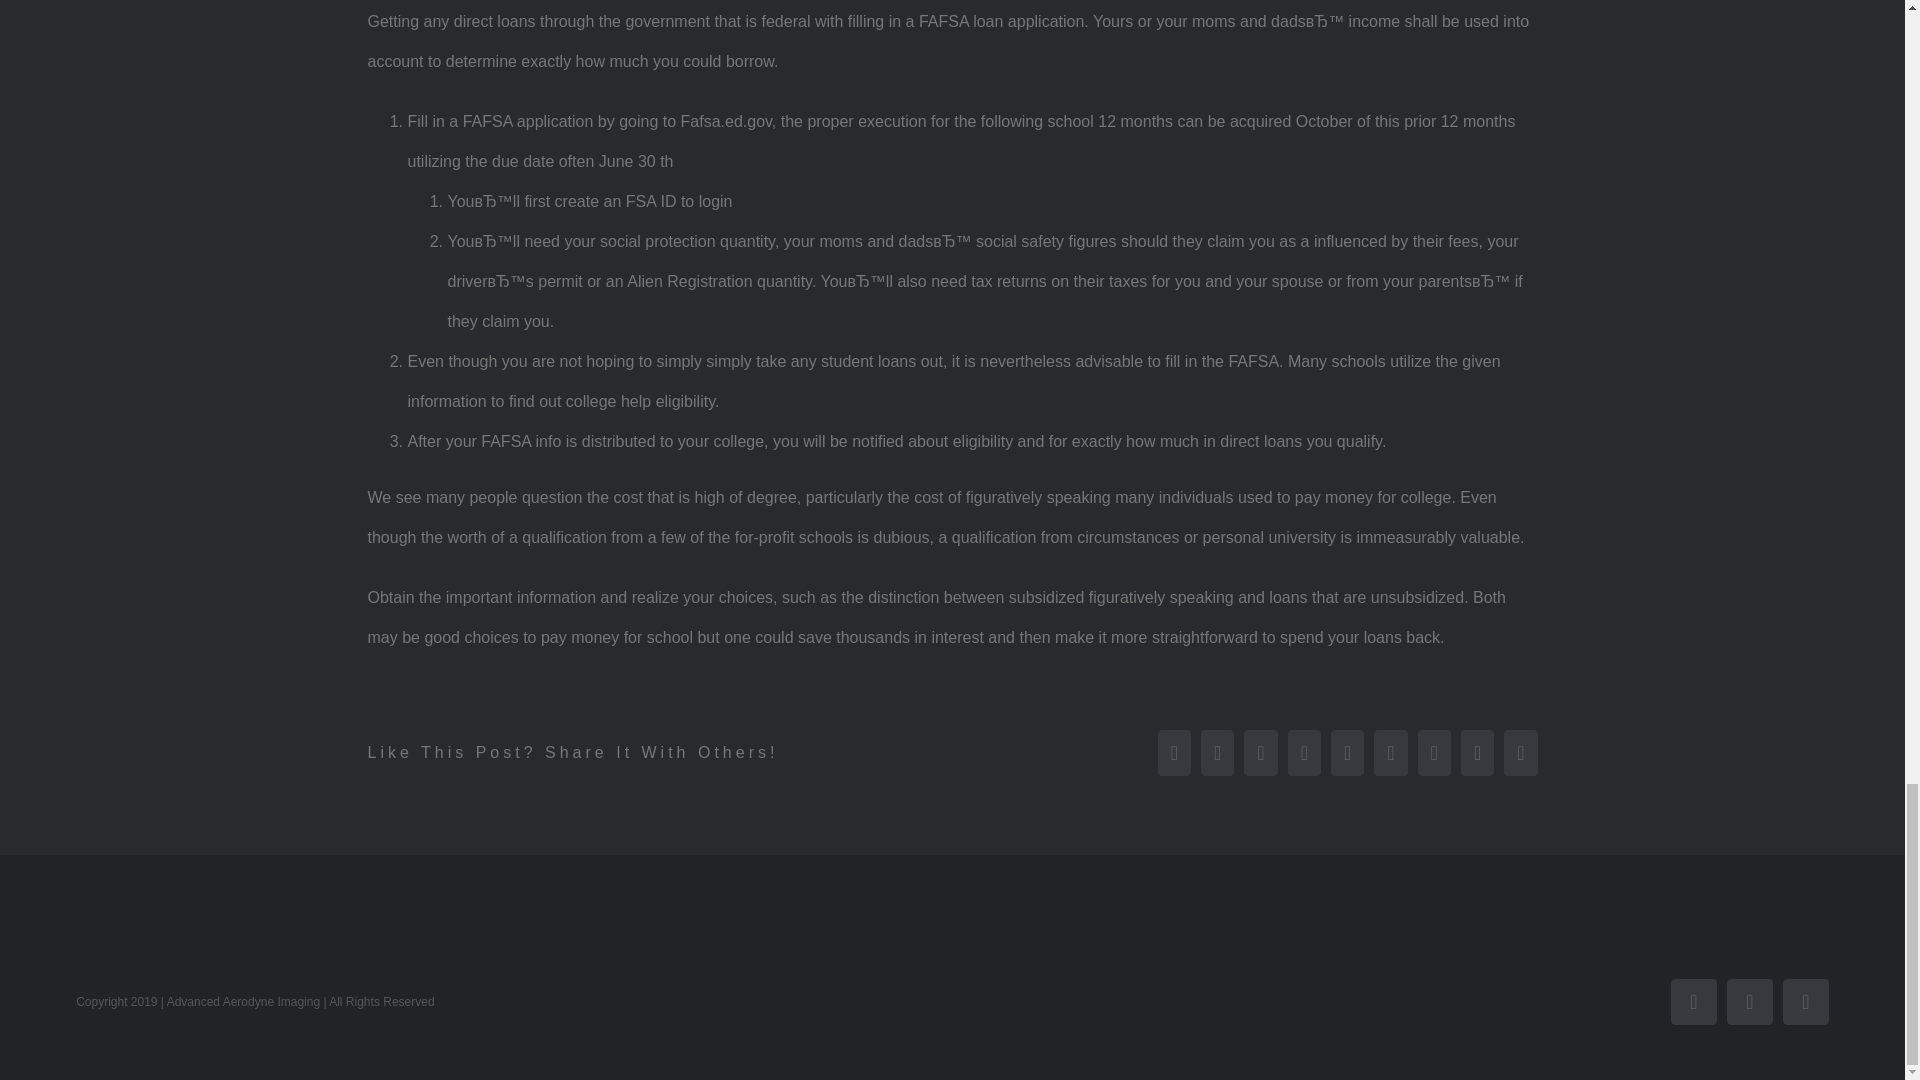 This screenshot has width=1920, height=1080. What do you see at coordinates (1749, 1001) in the screenshot?
I see `Instagram` at bounding box center [1749, 1001].